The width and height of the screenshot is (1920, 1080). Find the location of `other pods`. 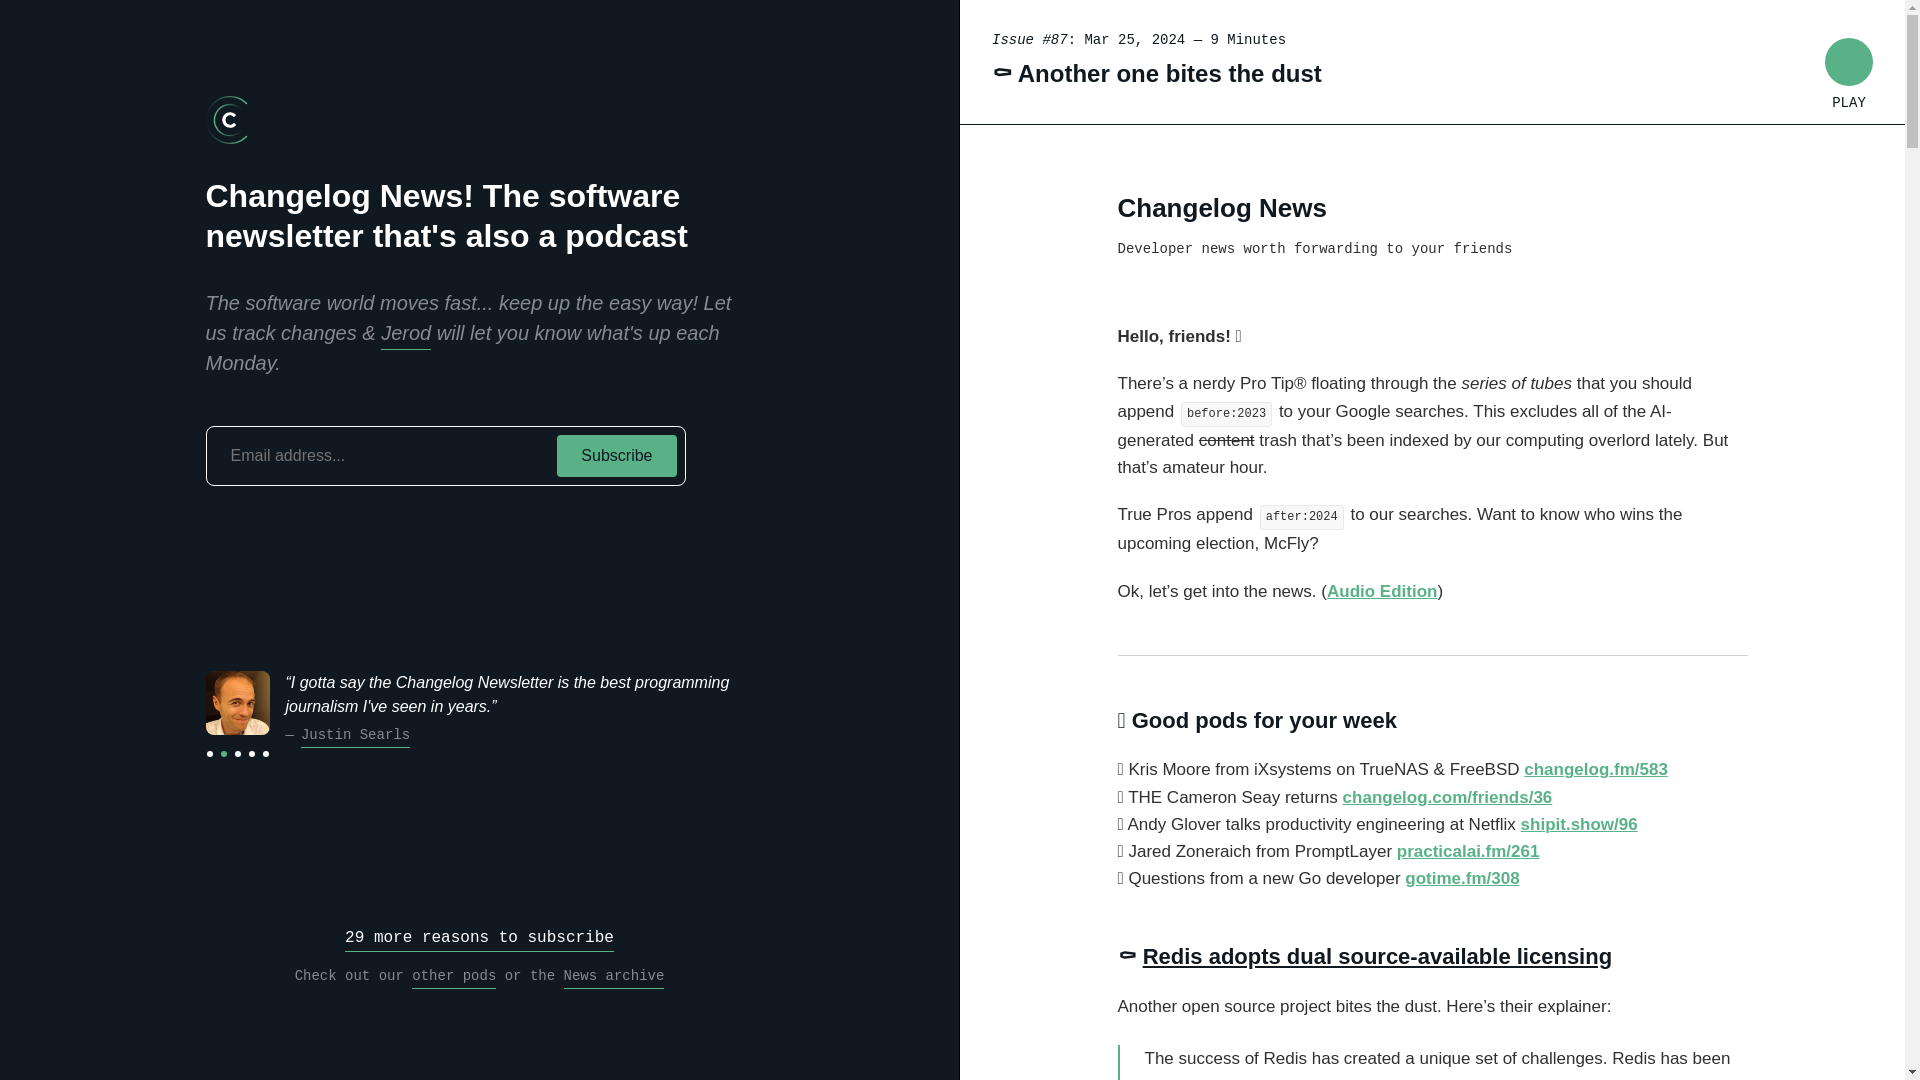

other pods is located at coordinates (454, 978).